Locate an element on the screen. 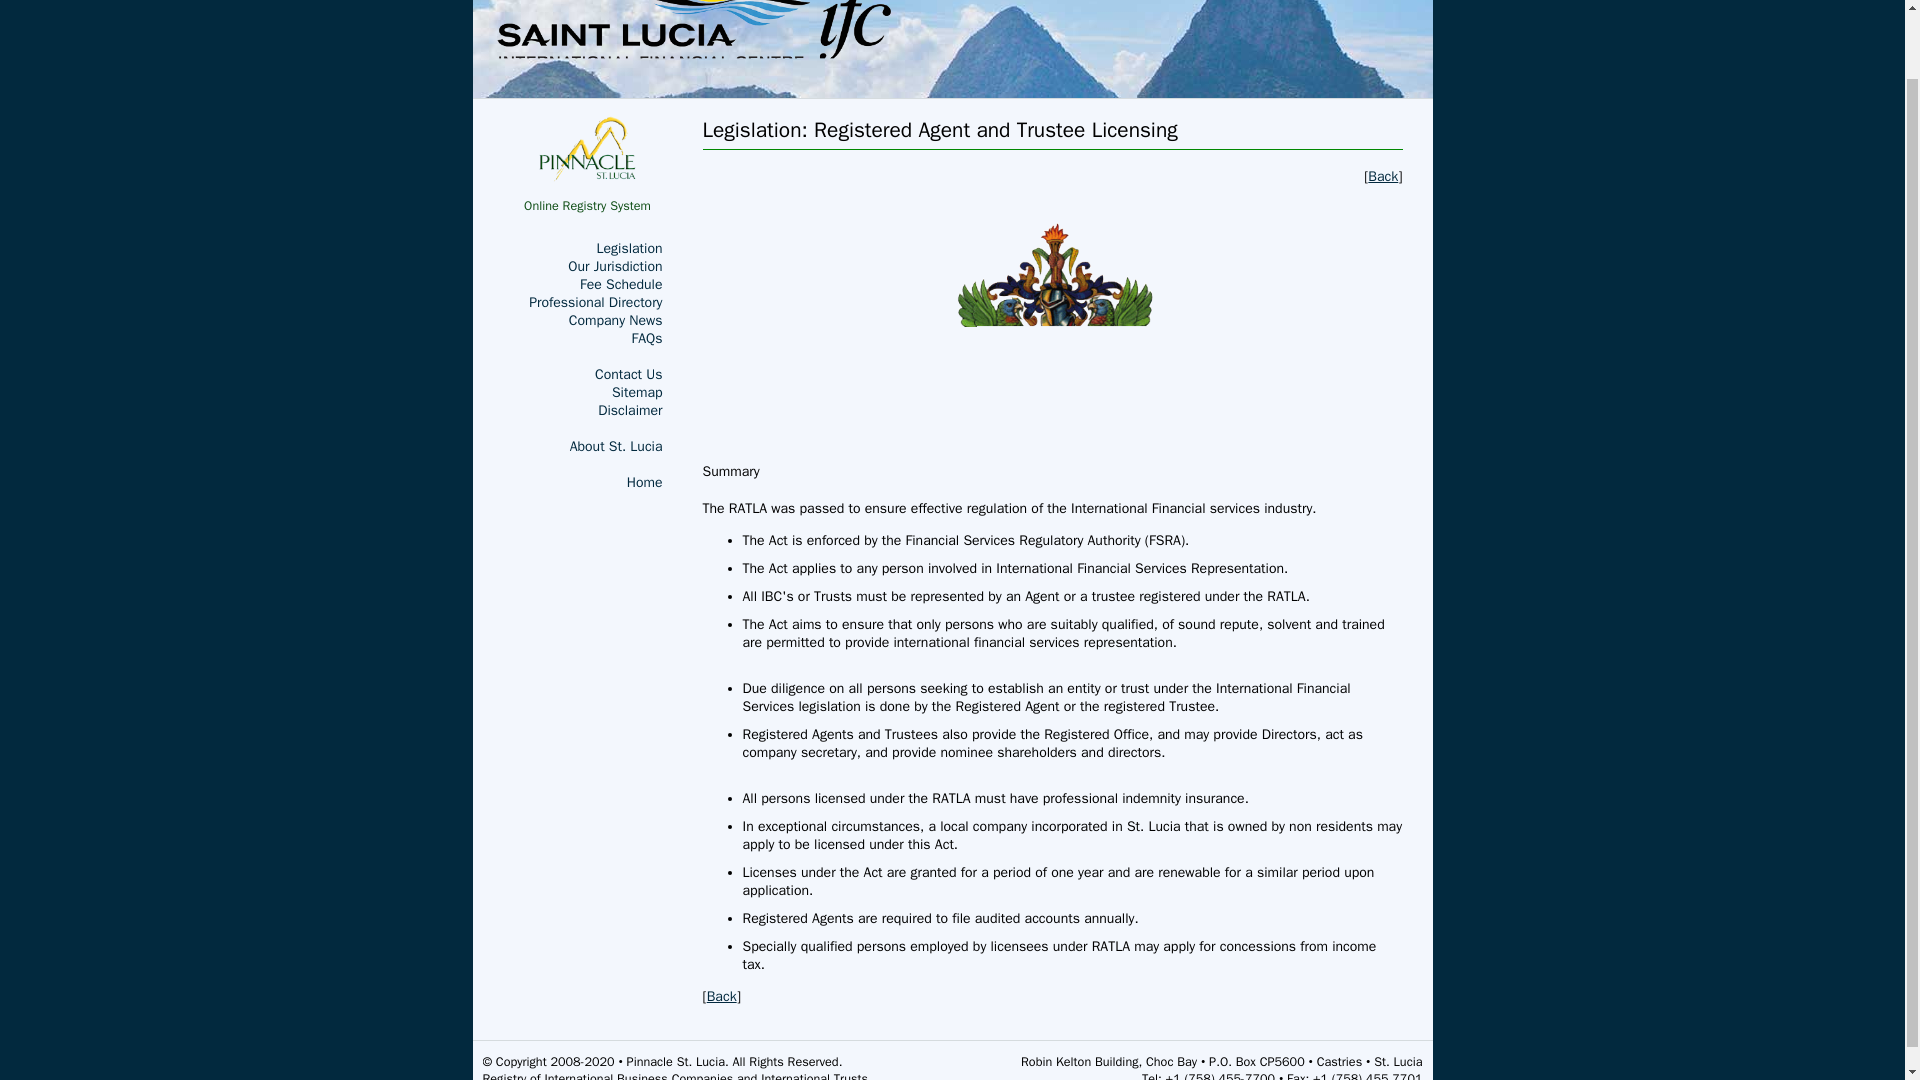 The height and width of the screenshot is (1080, 1920). Company News is located at coordinates (615, 320).